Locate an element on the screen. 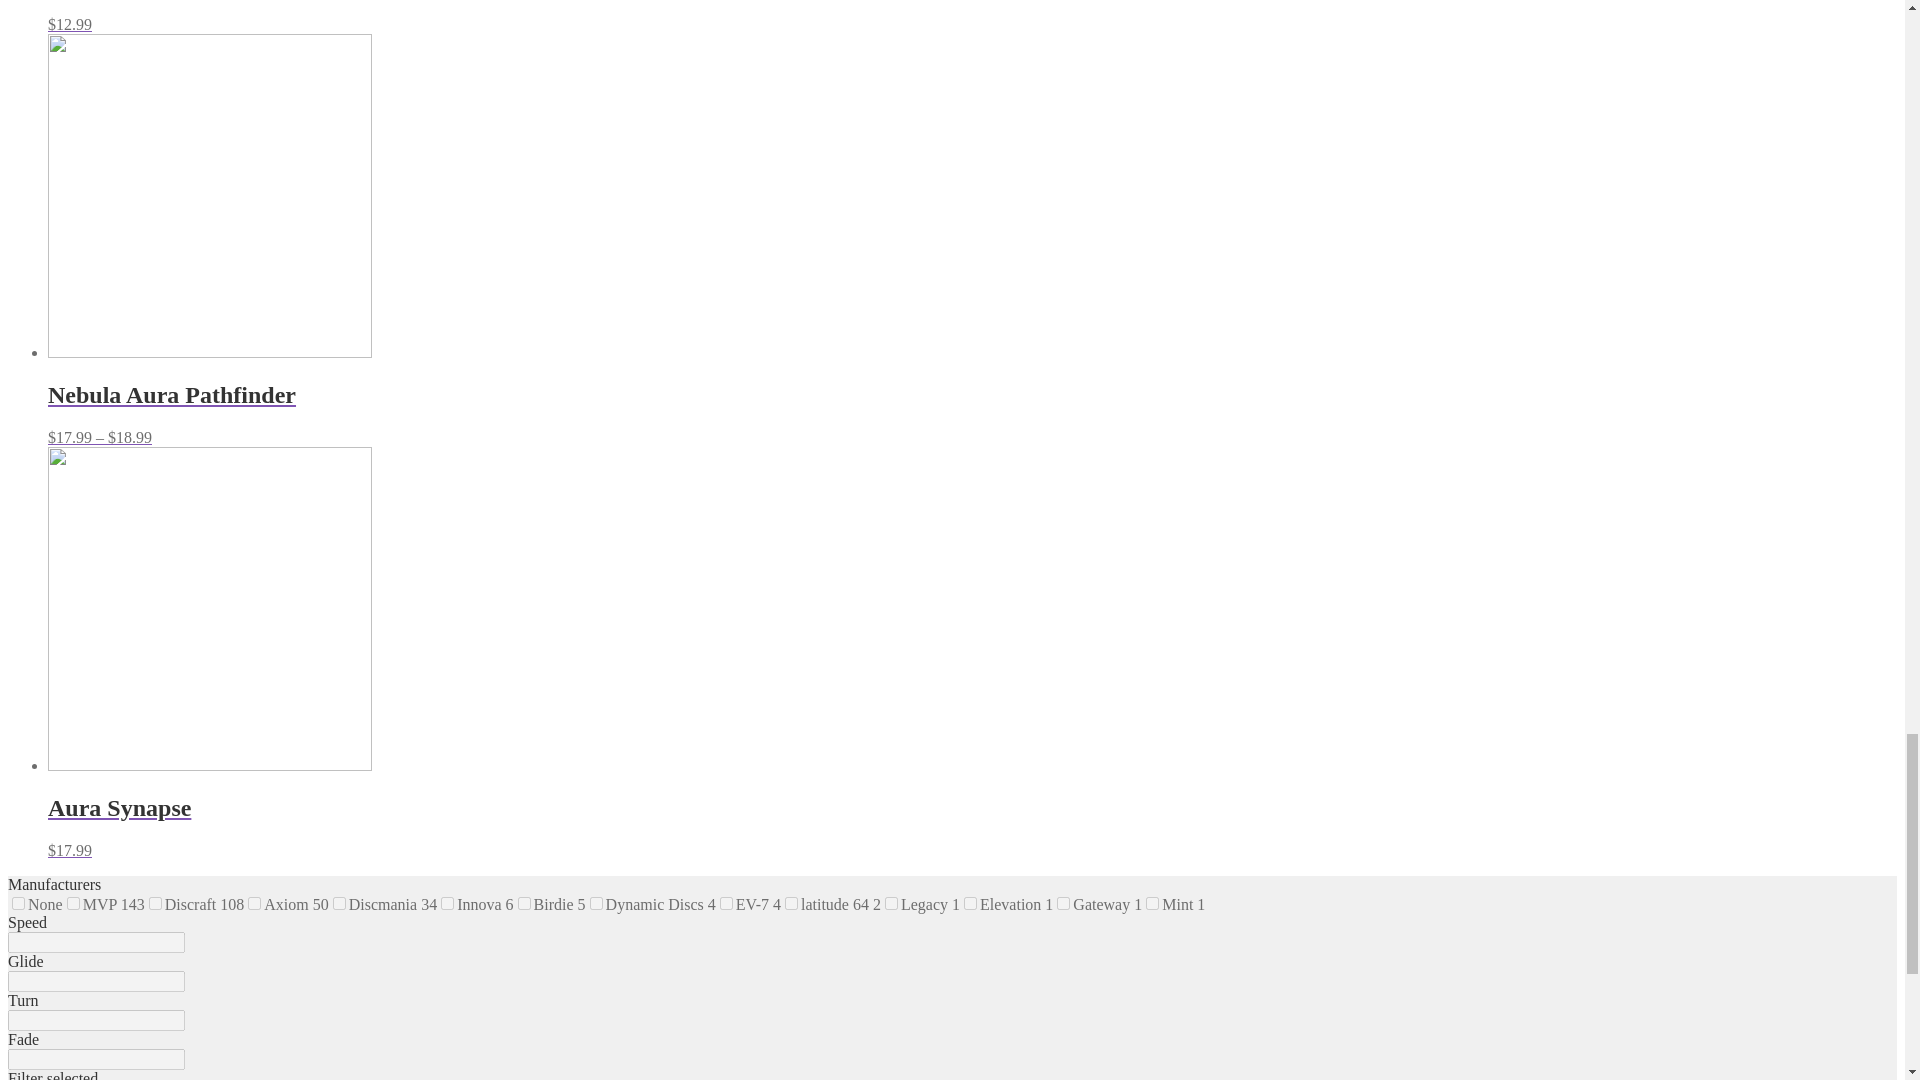  discraft is located at coordinates (155, 904).